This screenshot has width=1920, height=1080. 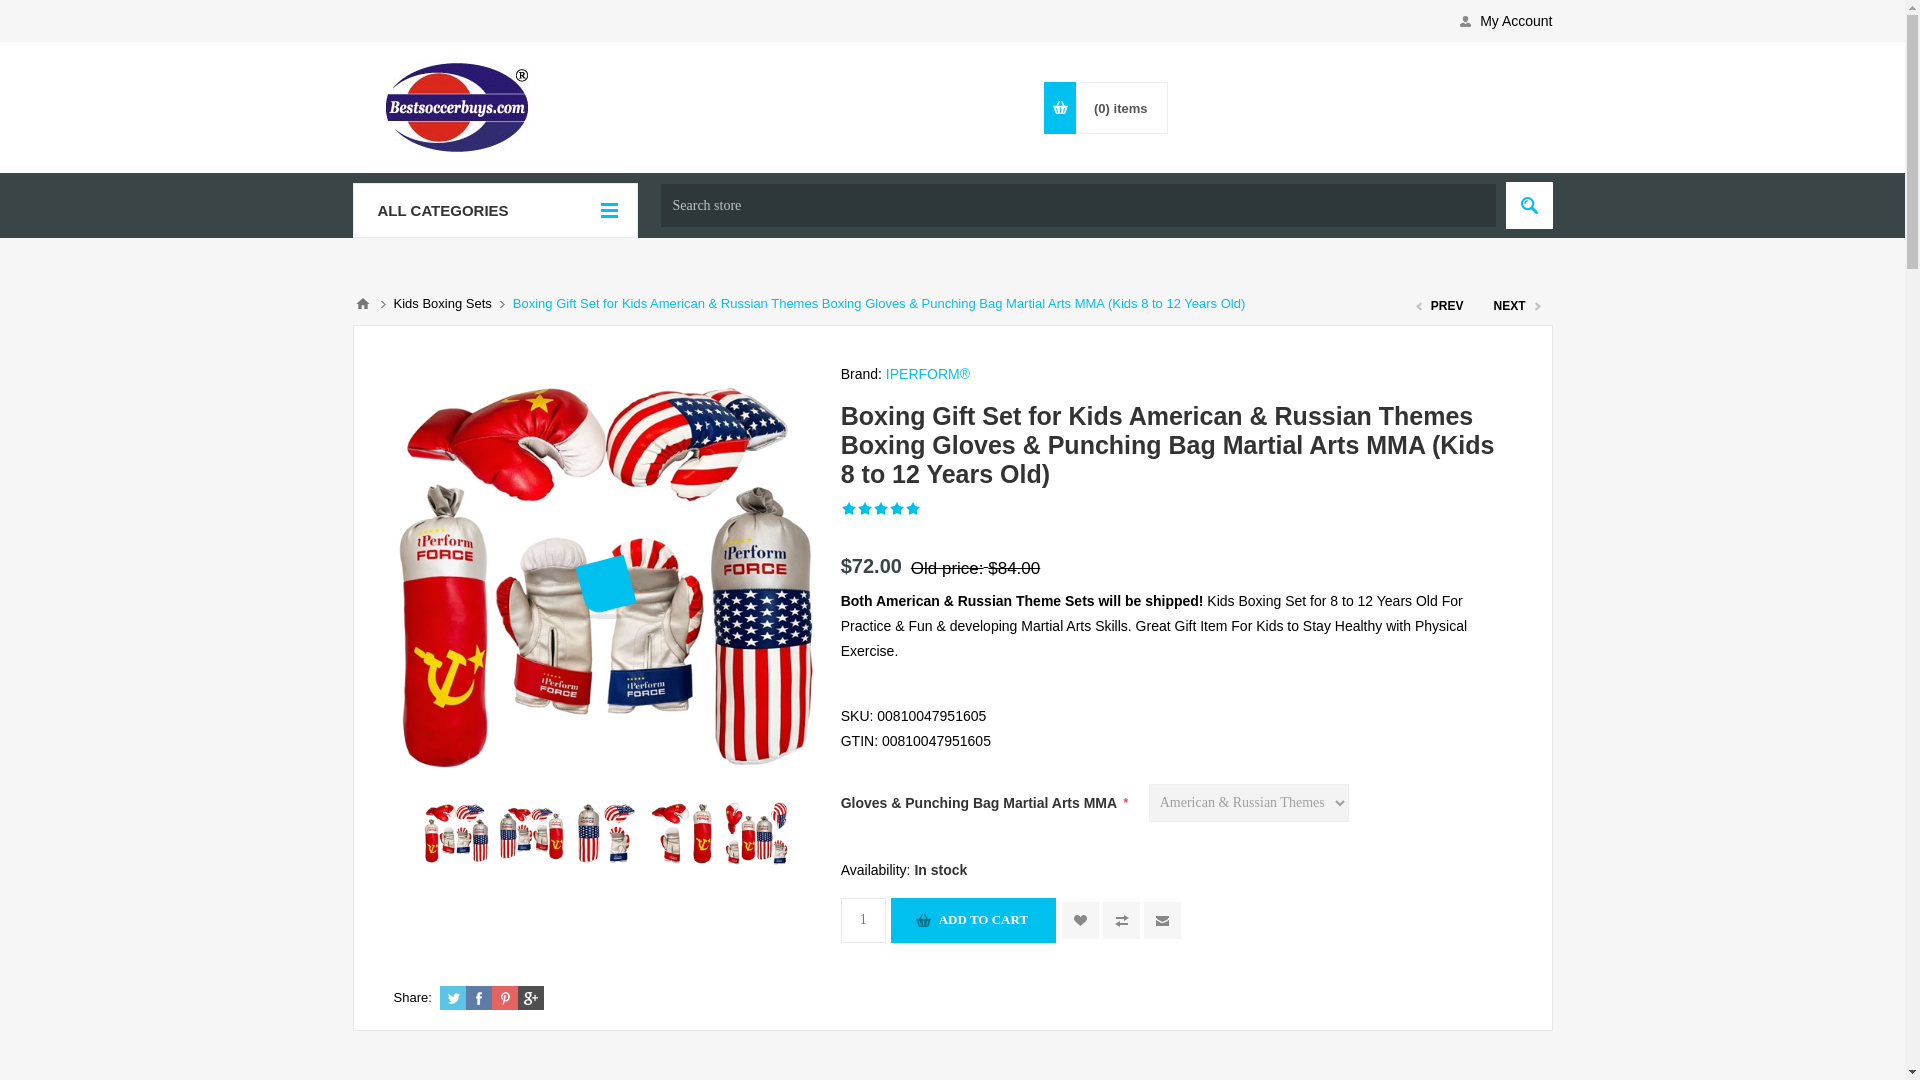 I want to click on Add to wishlist, so click(x=1080, y=920).